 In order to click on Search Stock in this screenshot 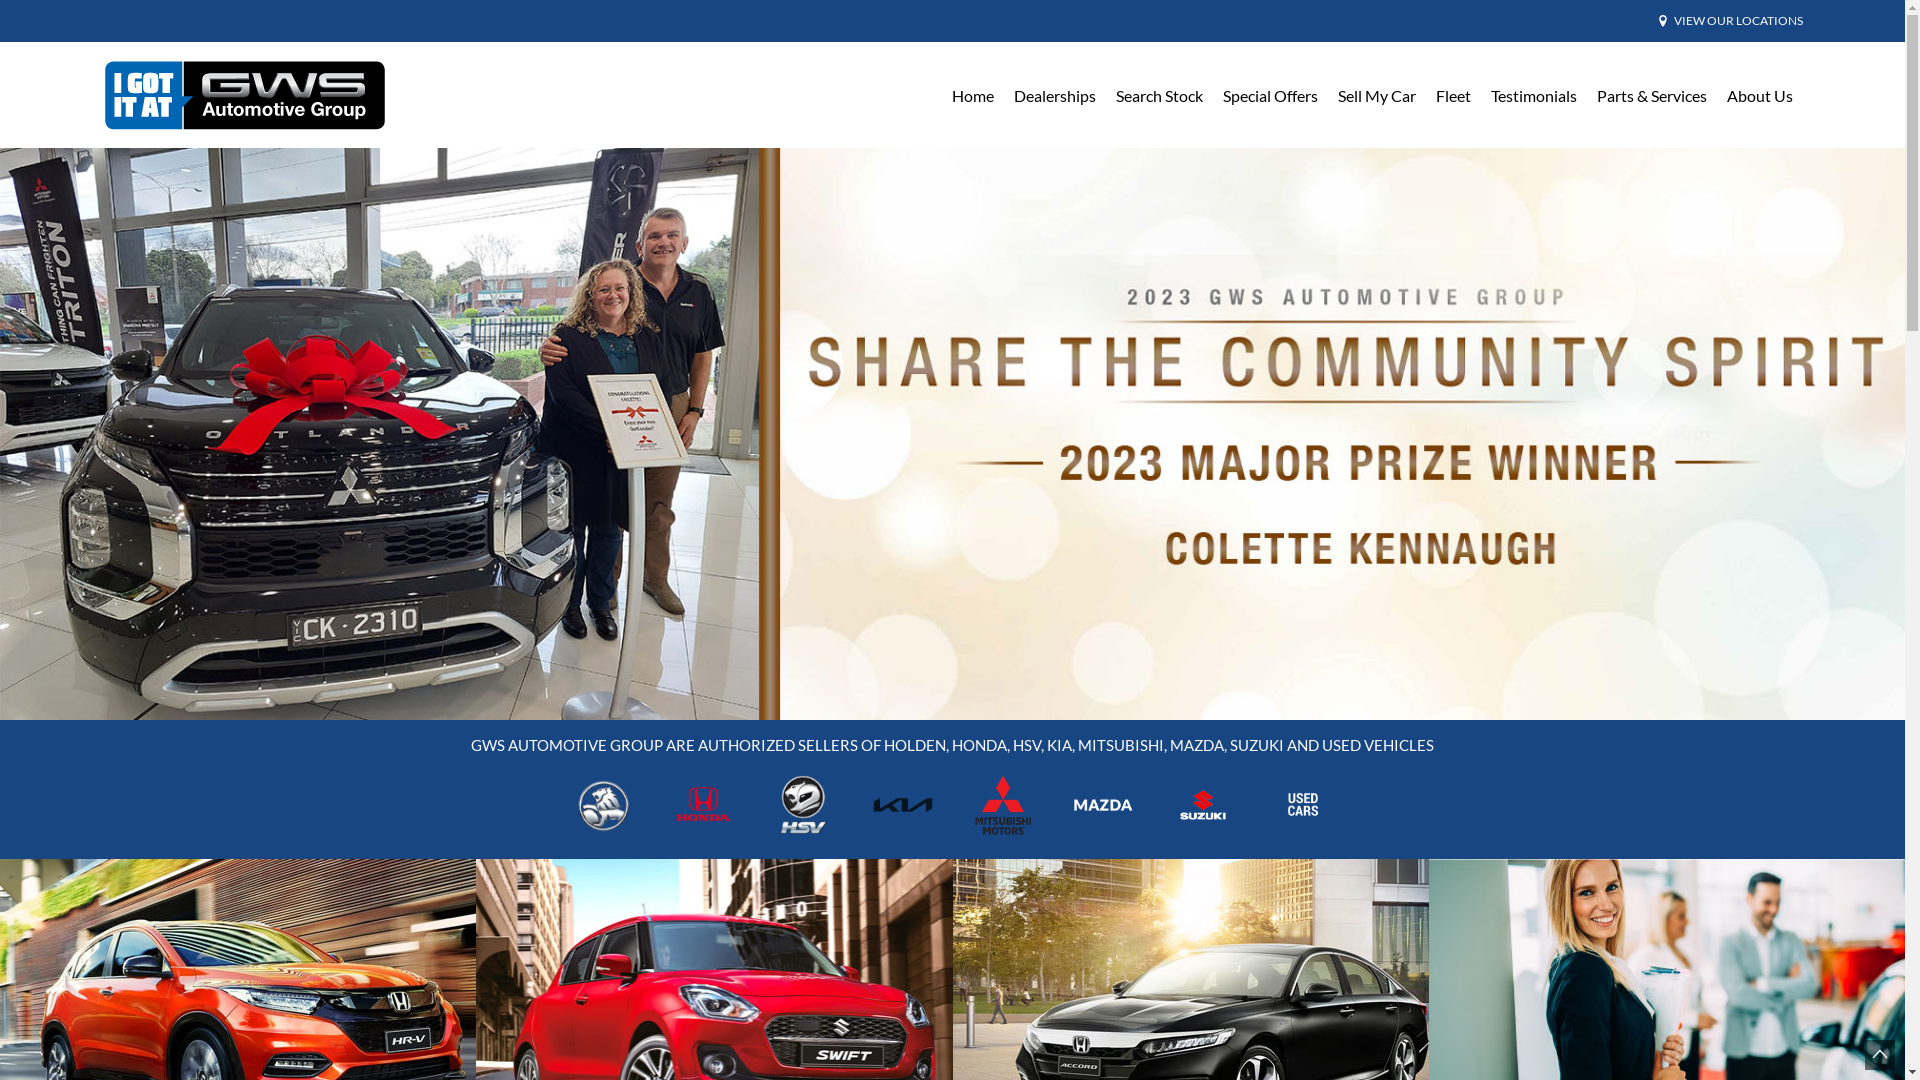, I will do `click(1160, 96)`.